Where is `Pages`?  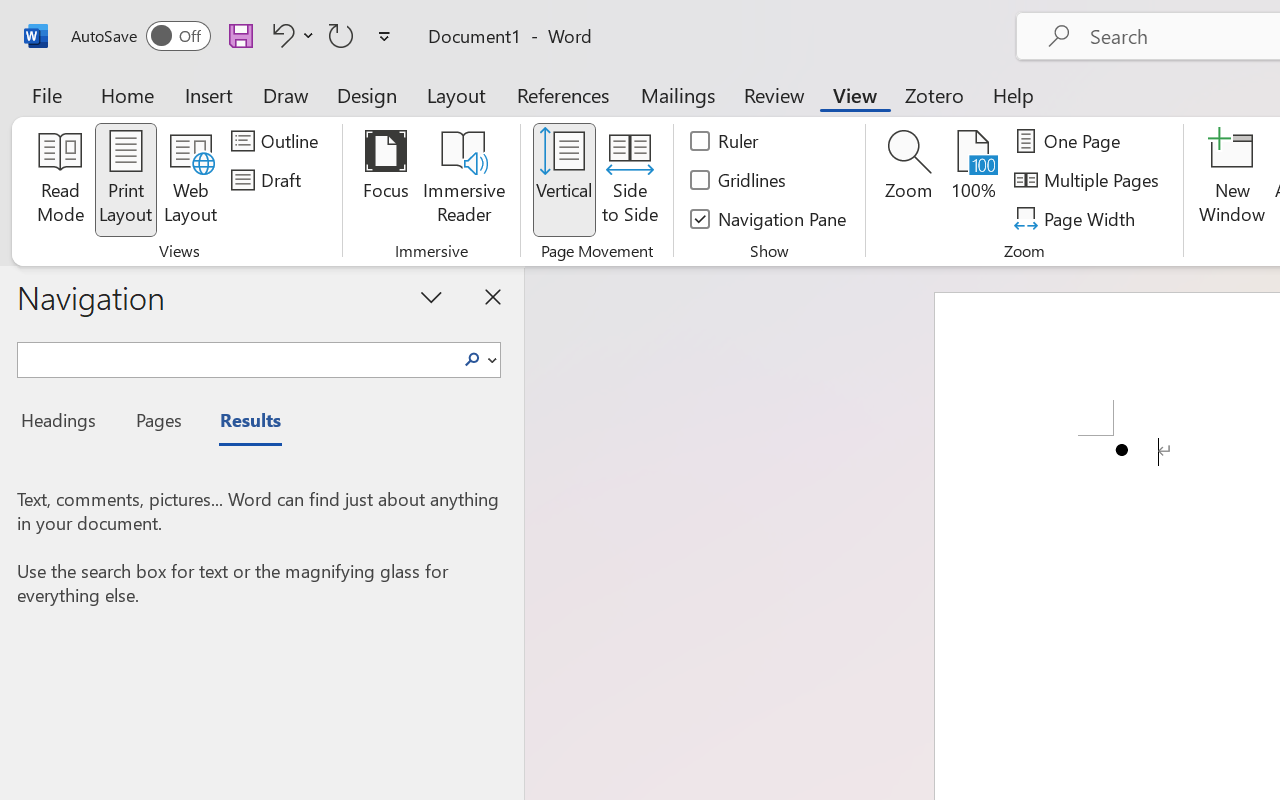
Pages is located at coordinates (156, 423).